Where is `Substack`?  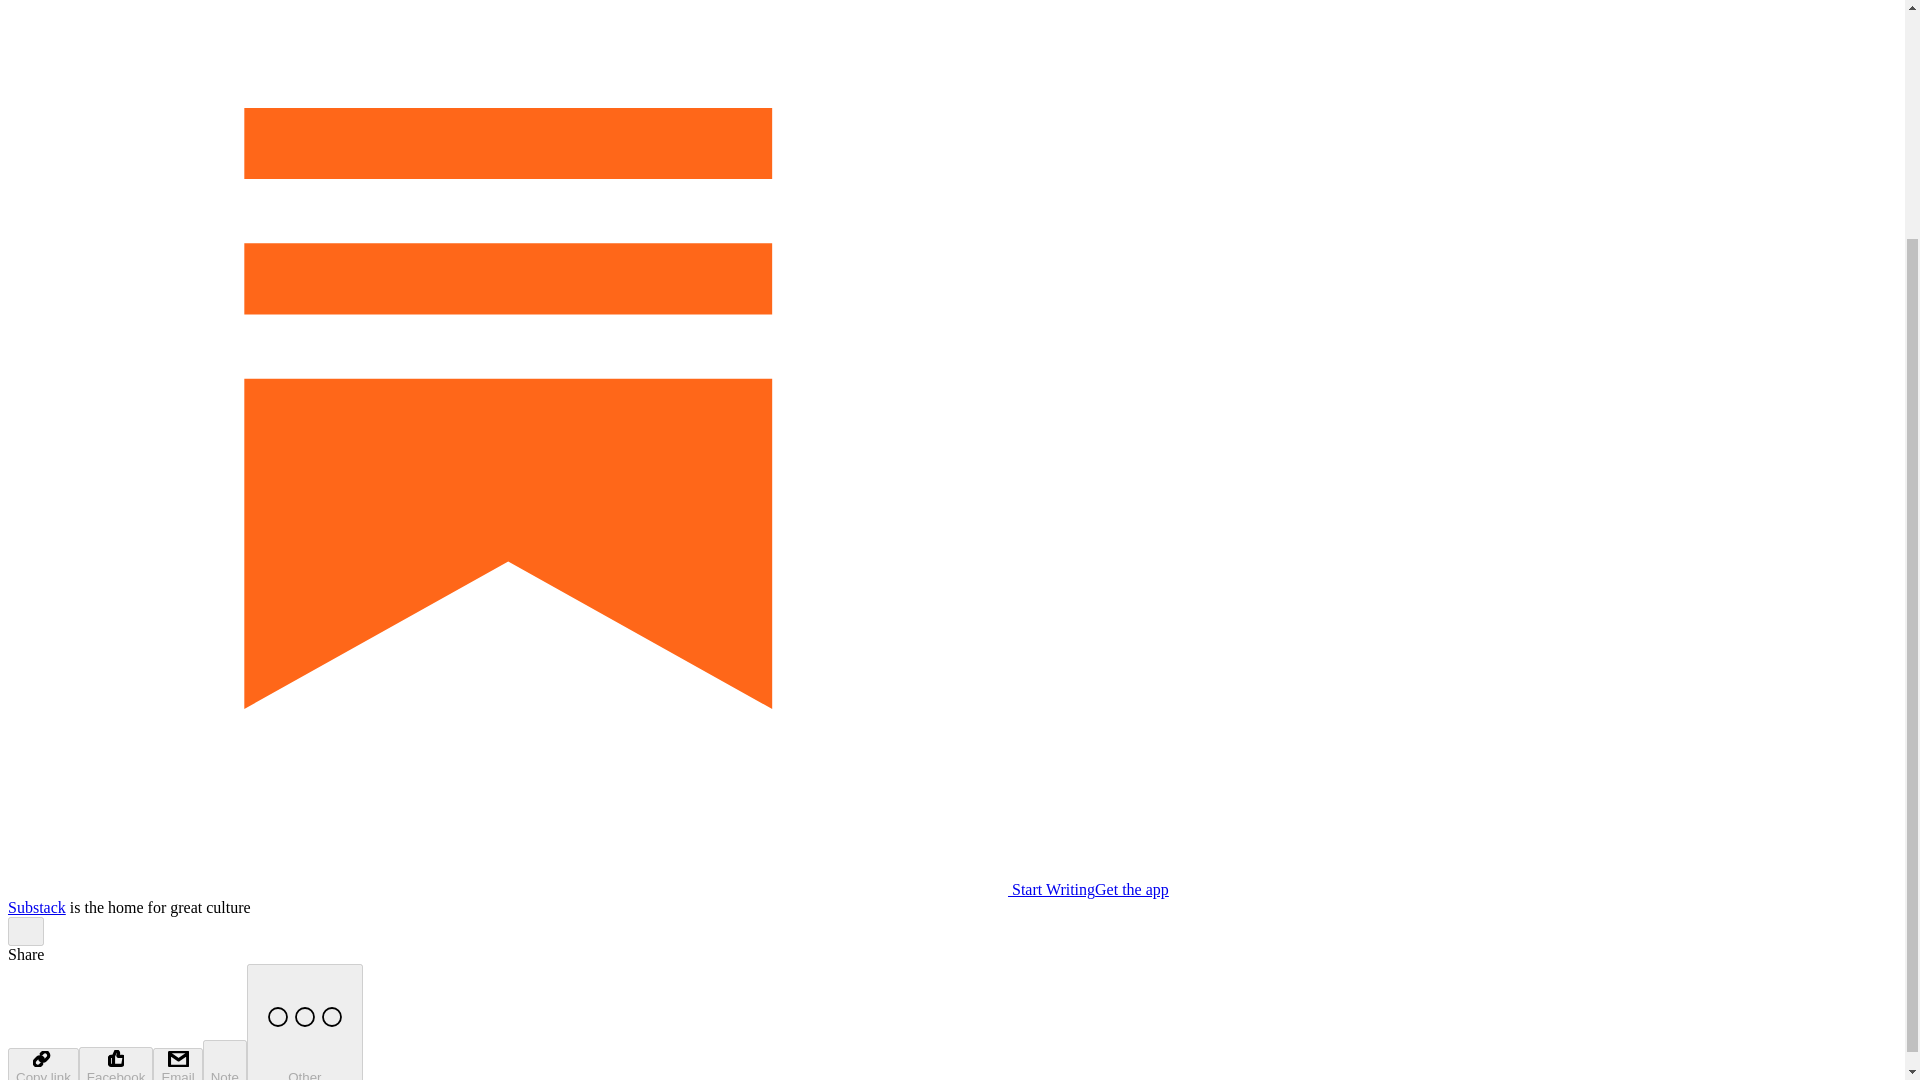
Substack is located at coordinates (36, 906).